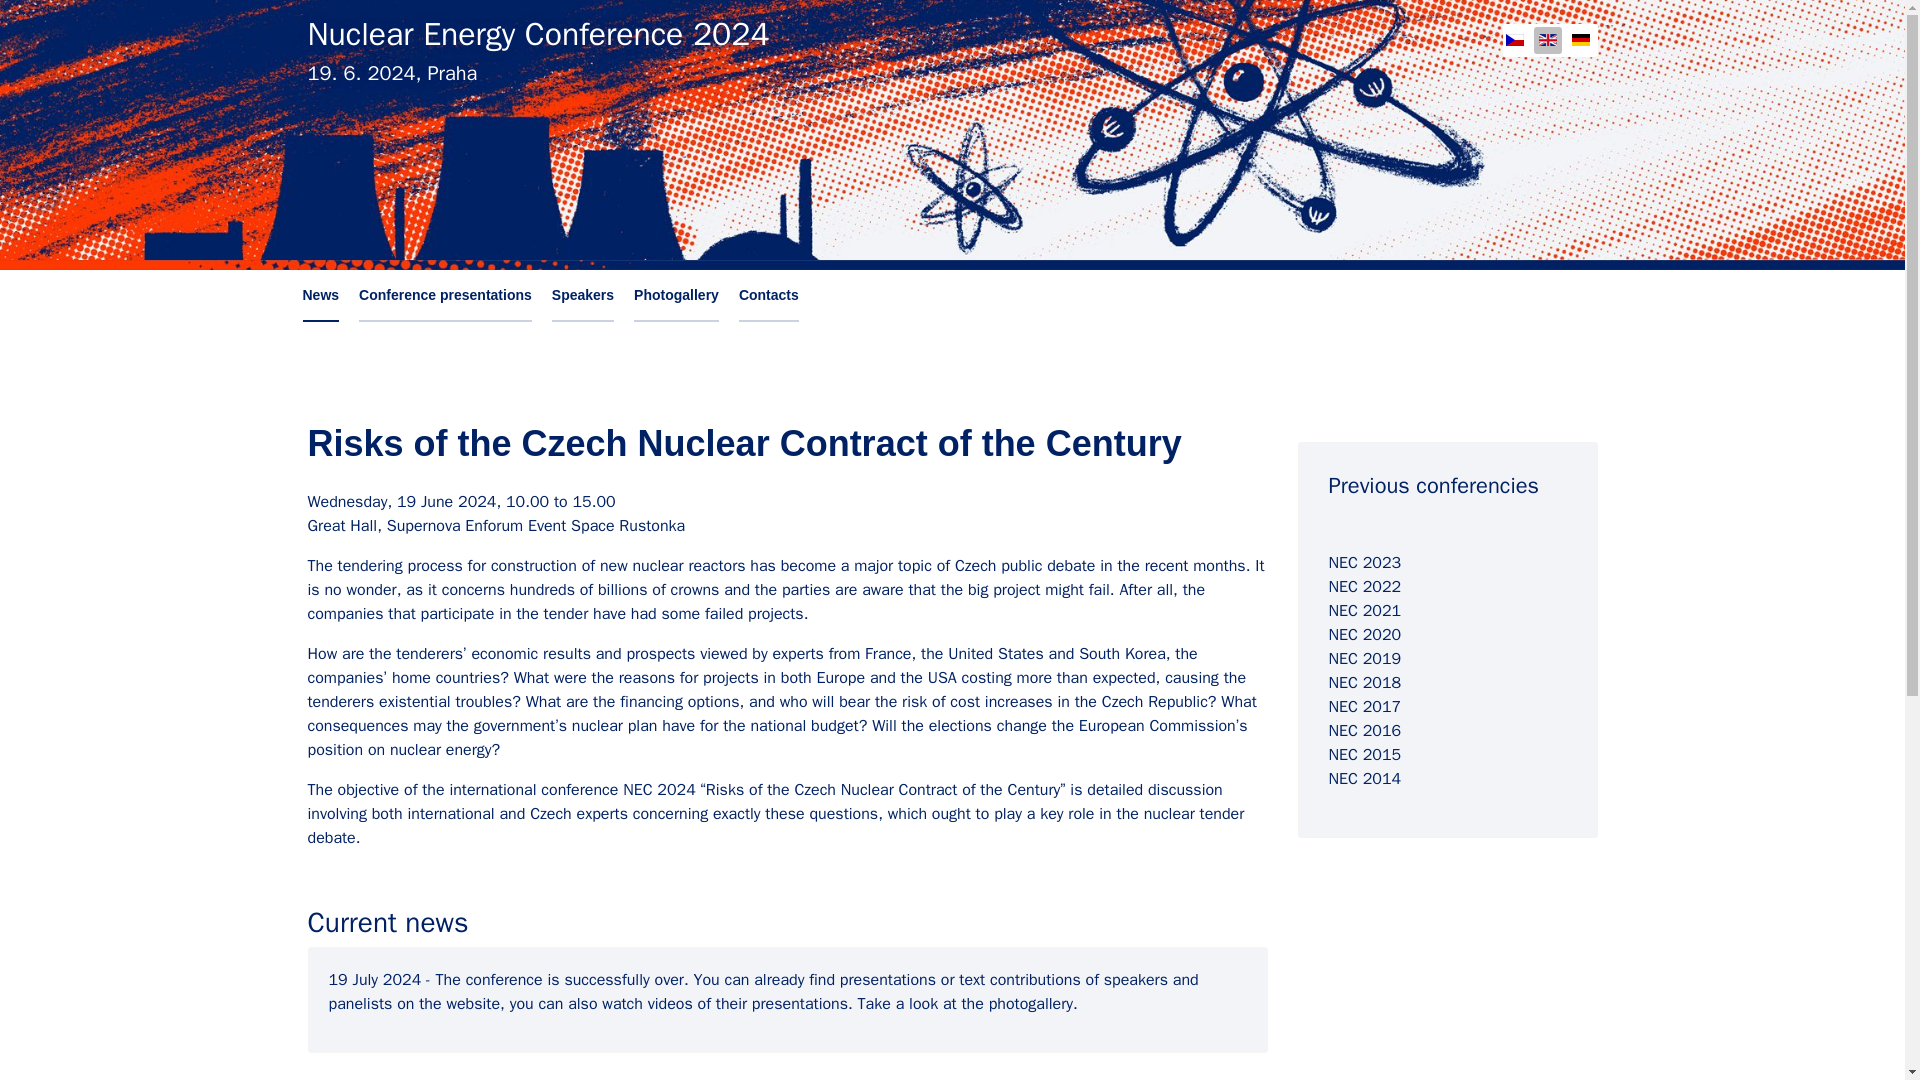 This screenshot has width=1920, height=1080. What do you see at coordinates (538, 34) in the screenshot?
I see `Nuclear Energy Conference 2024` at bounding box center [538, 34].